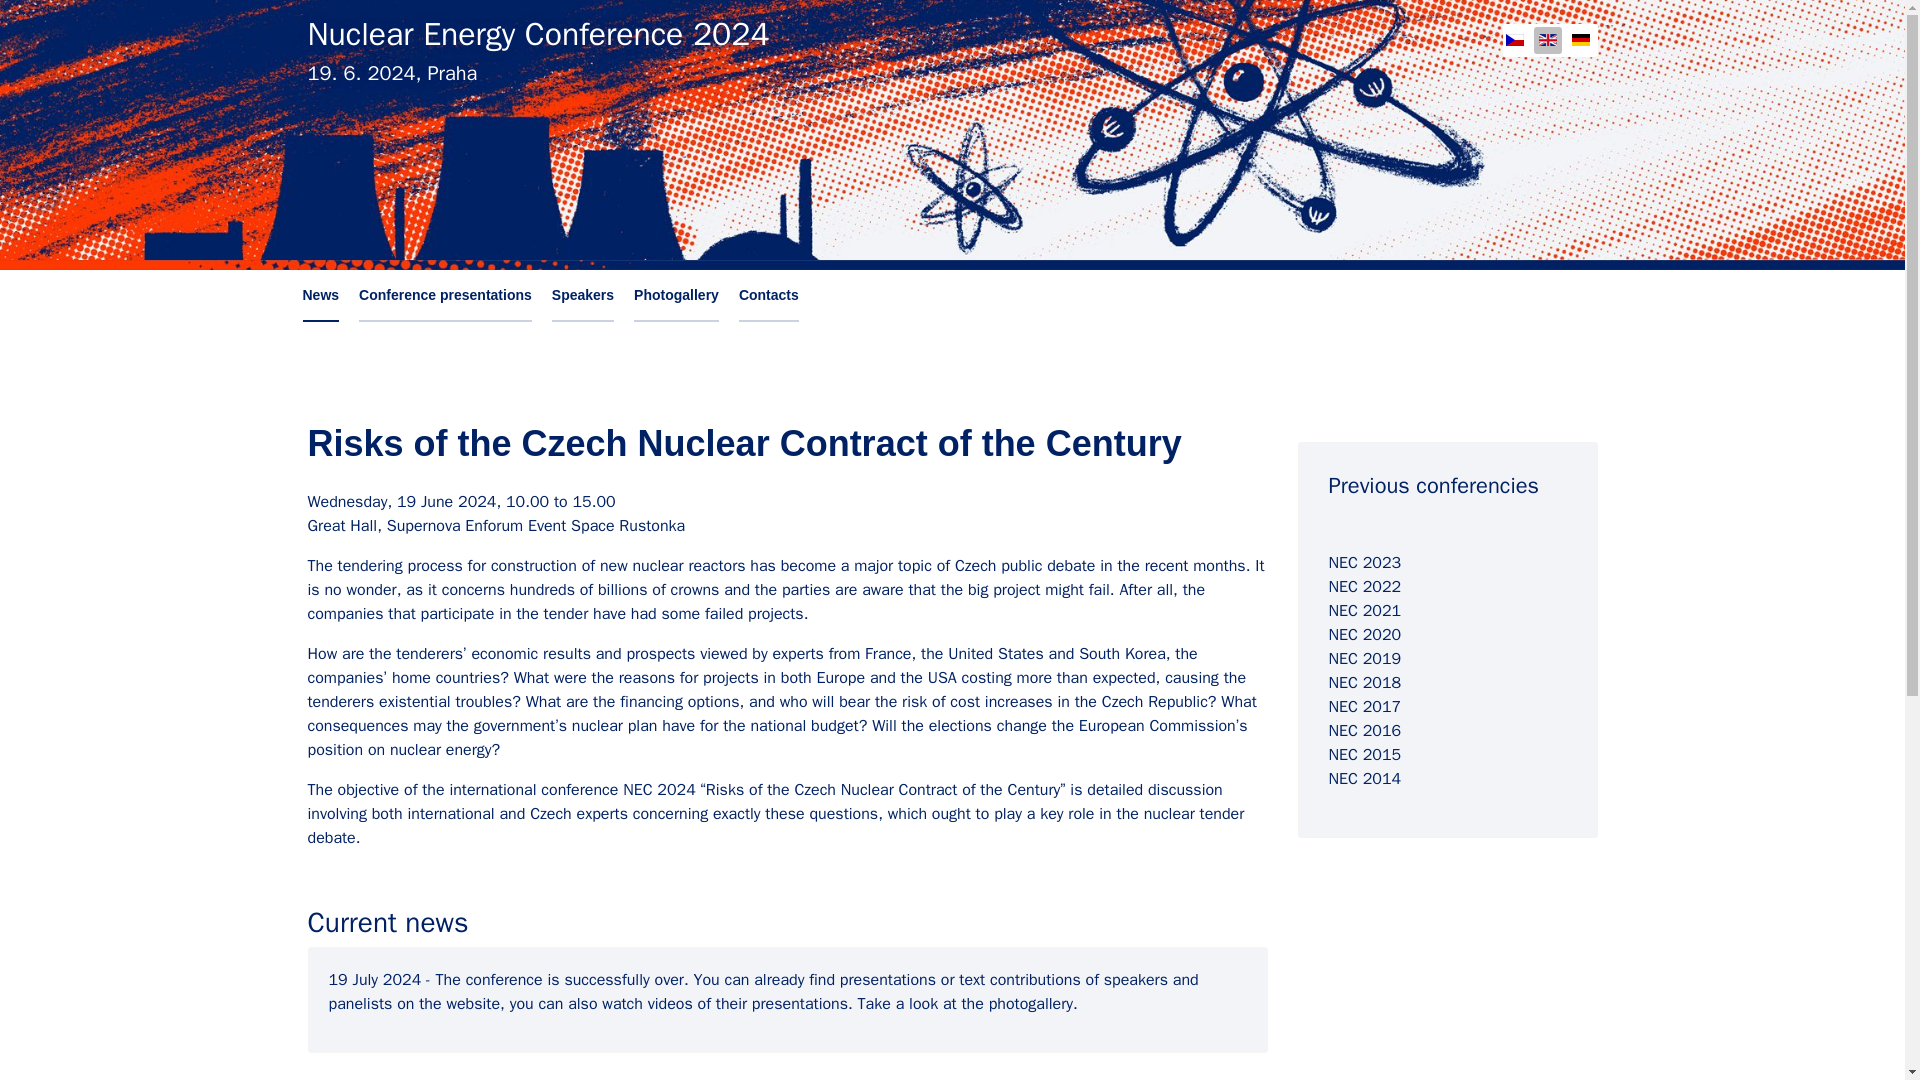 This screenshot has width=1920, height=1080. What do you see at coordinates (538, 34) in the screenshot?
I see `Nuclear Energy Conference 2024` at bounding box center [538, 34].